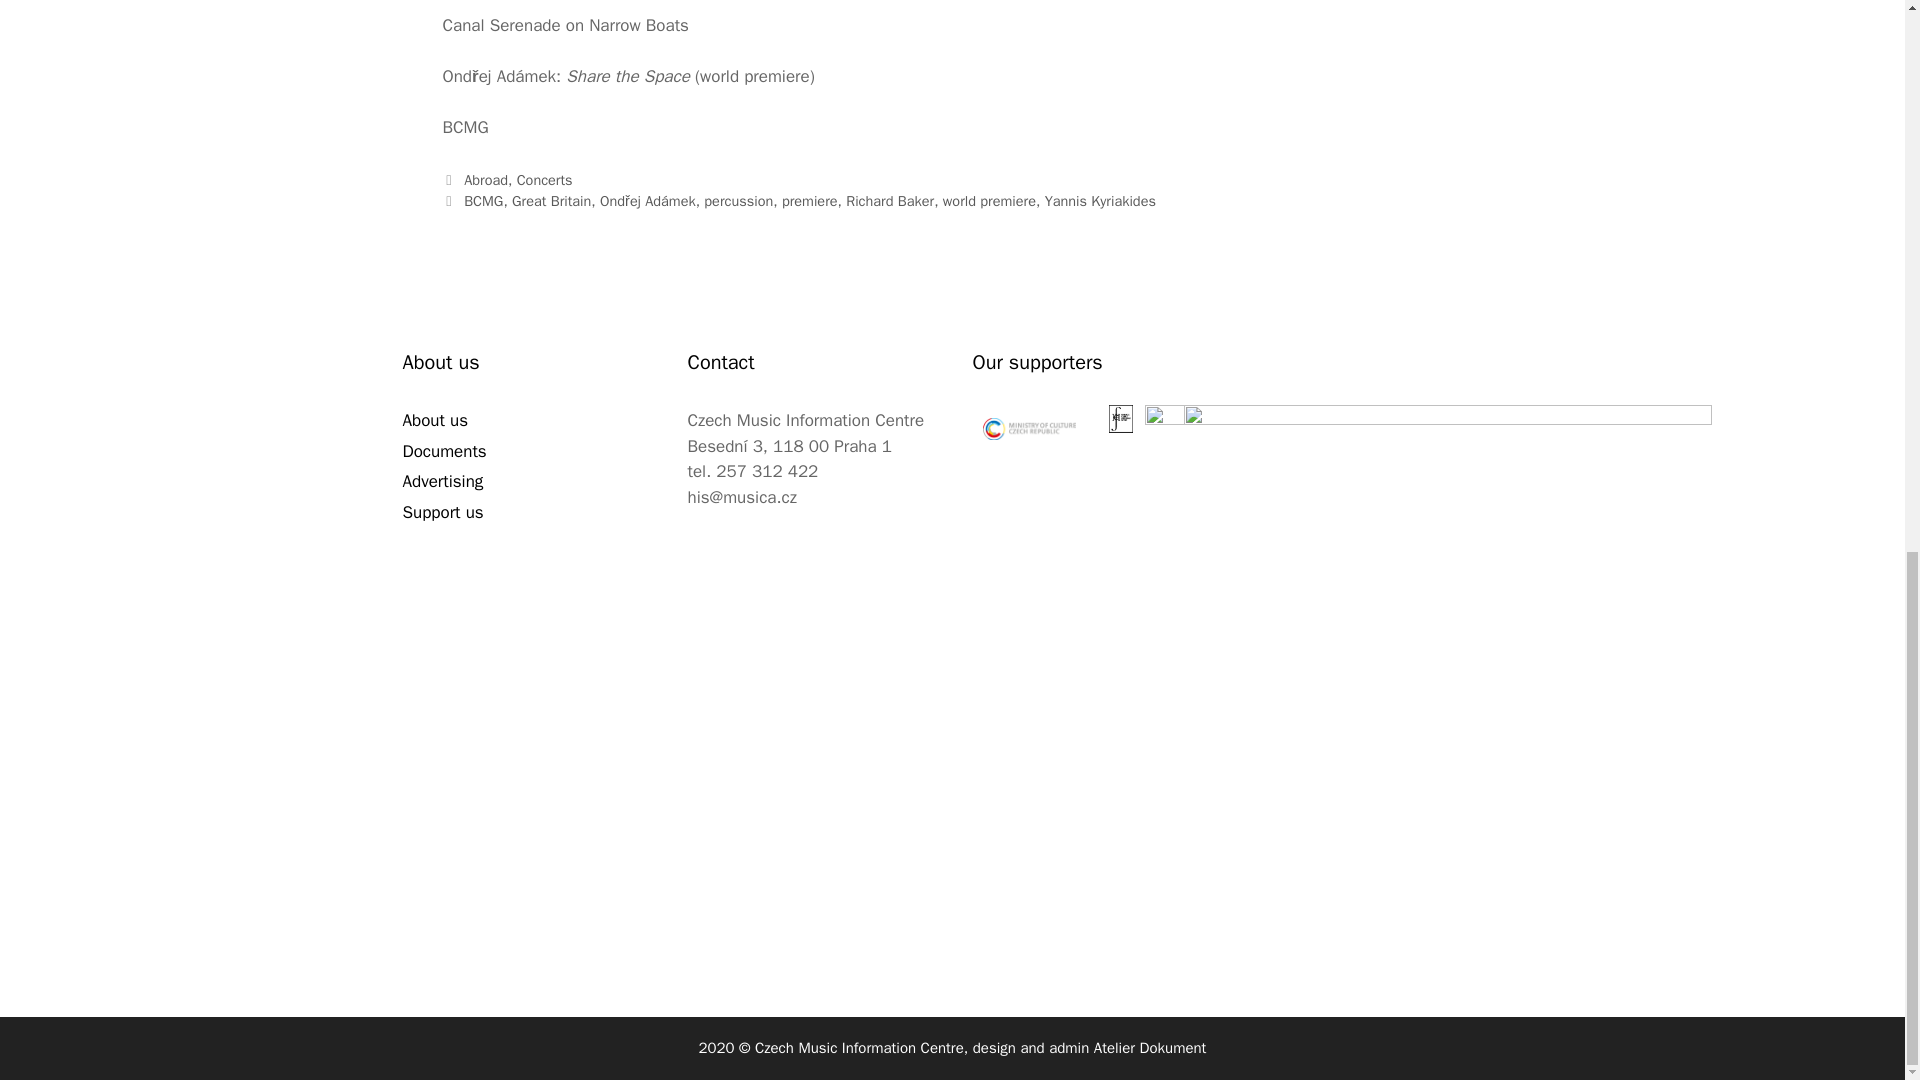 The height and width of the screenshot is (1080, 1920). I want to click on world premiere, so click(989, 200).